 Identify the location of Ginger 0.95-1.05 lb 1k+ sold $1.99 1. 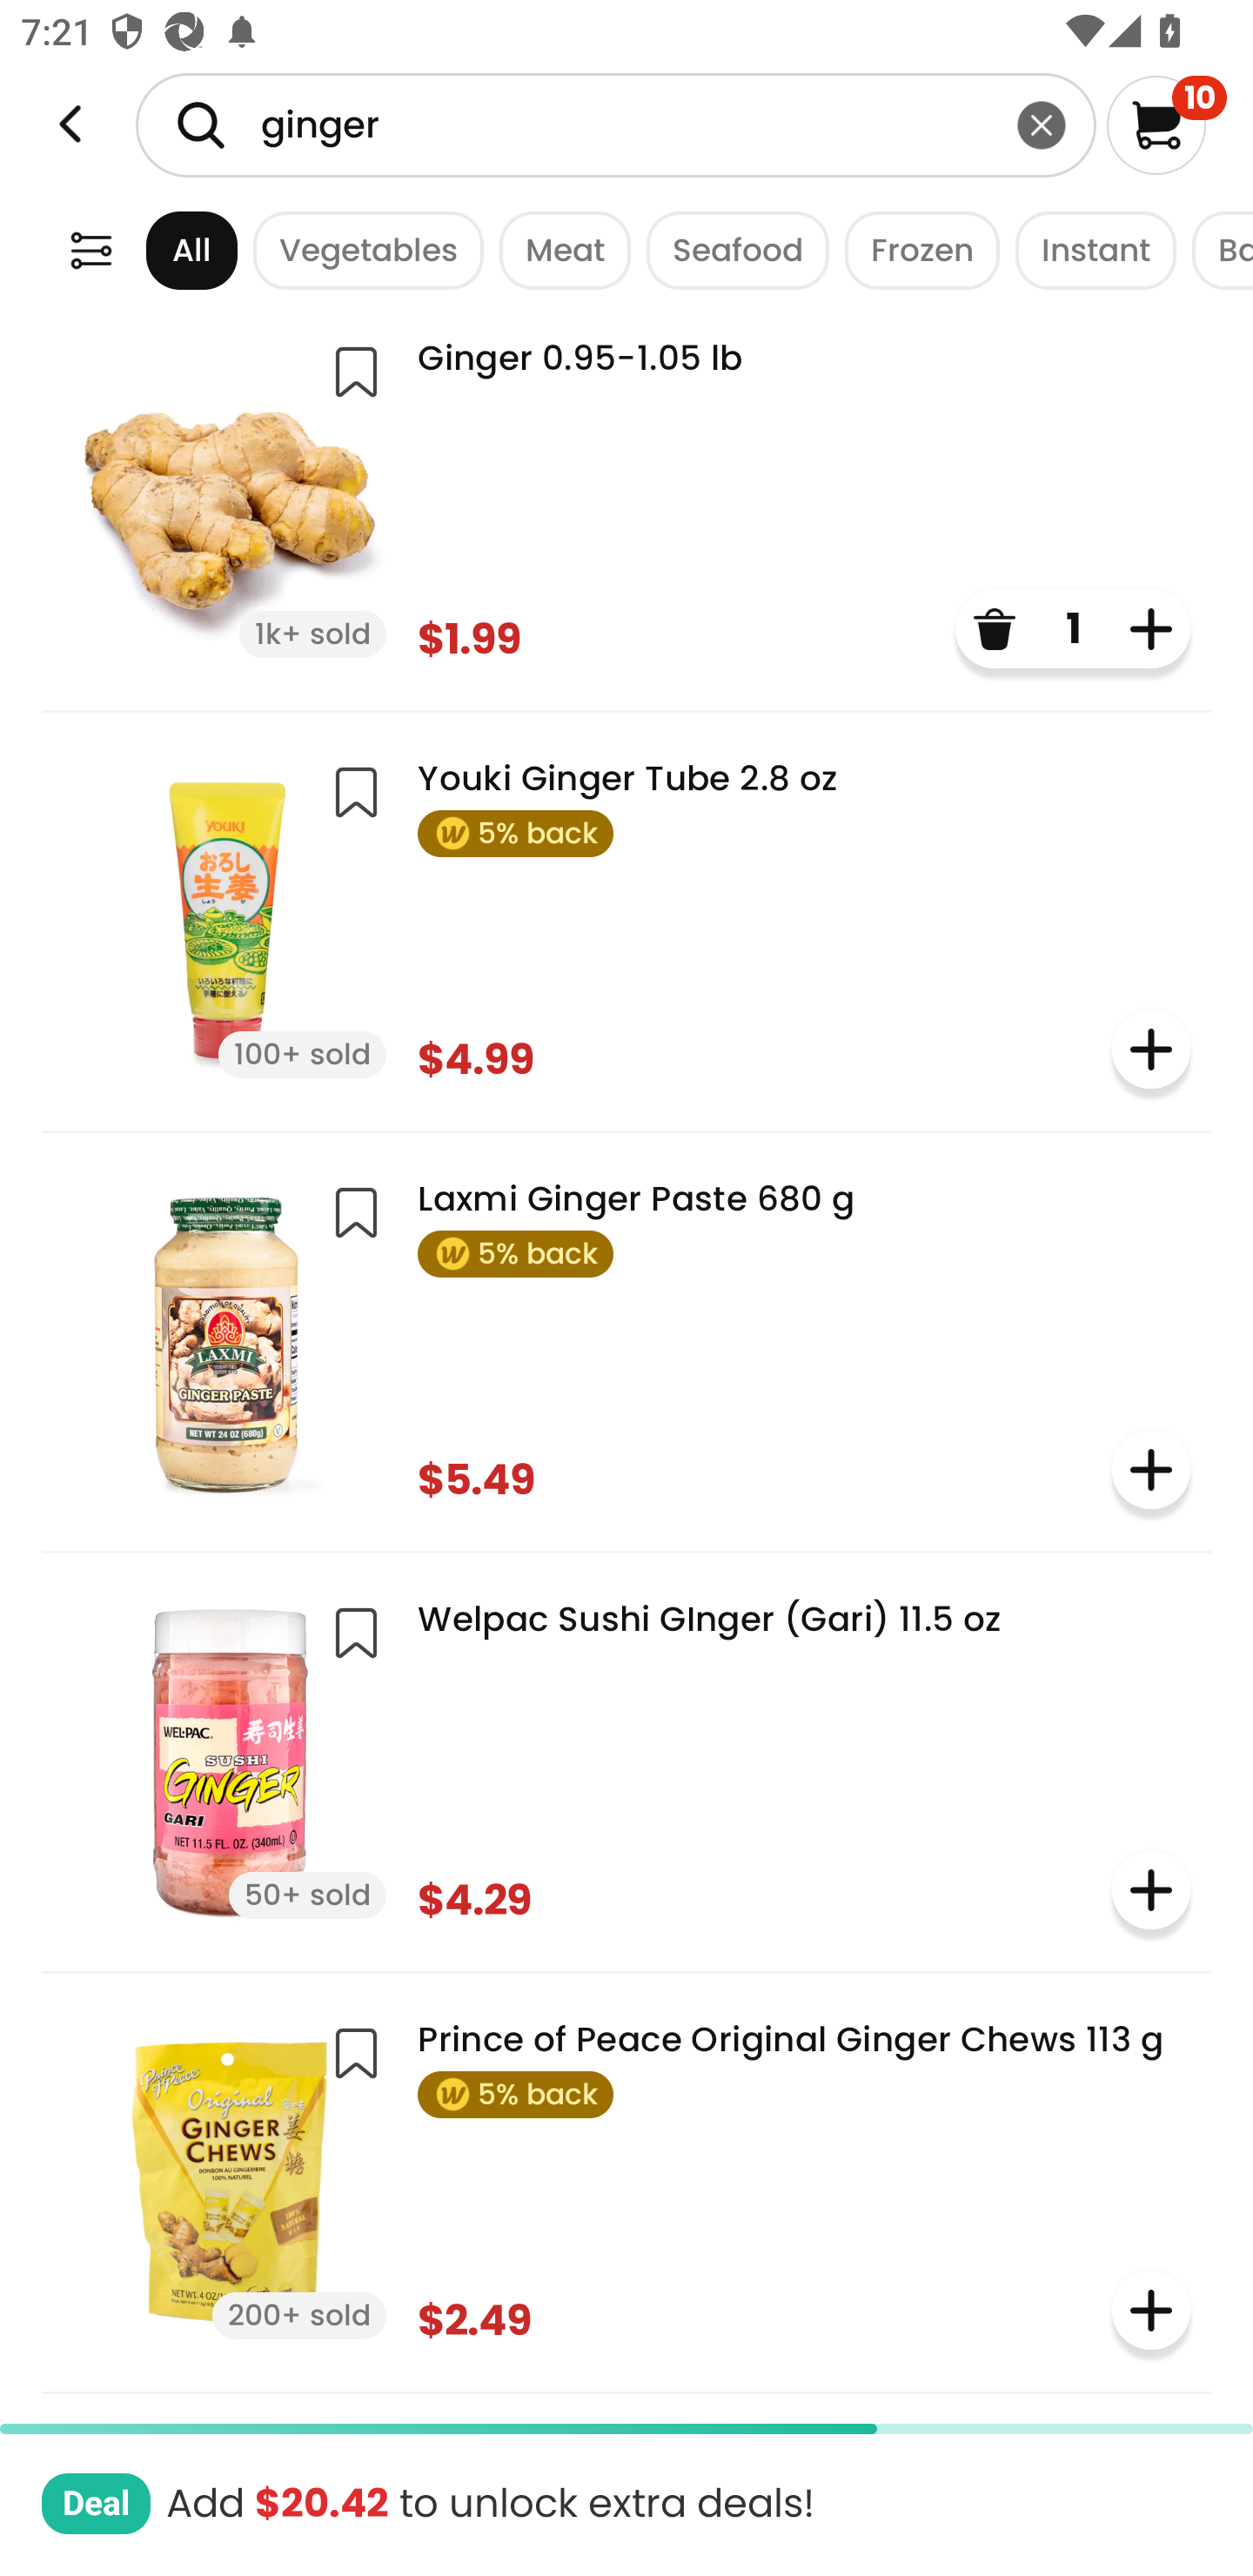
(626, 500).